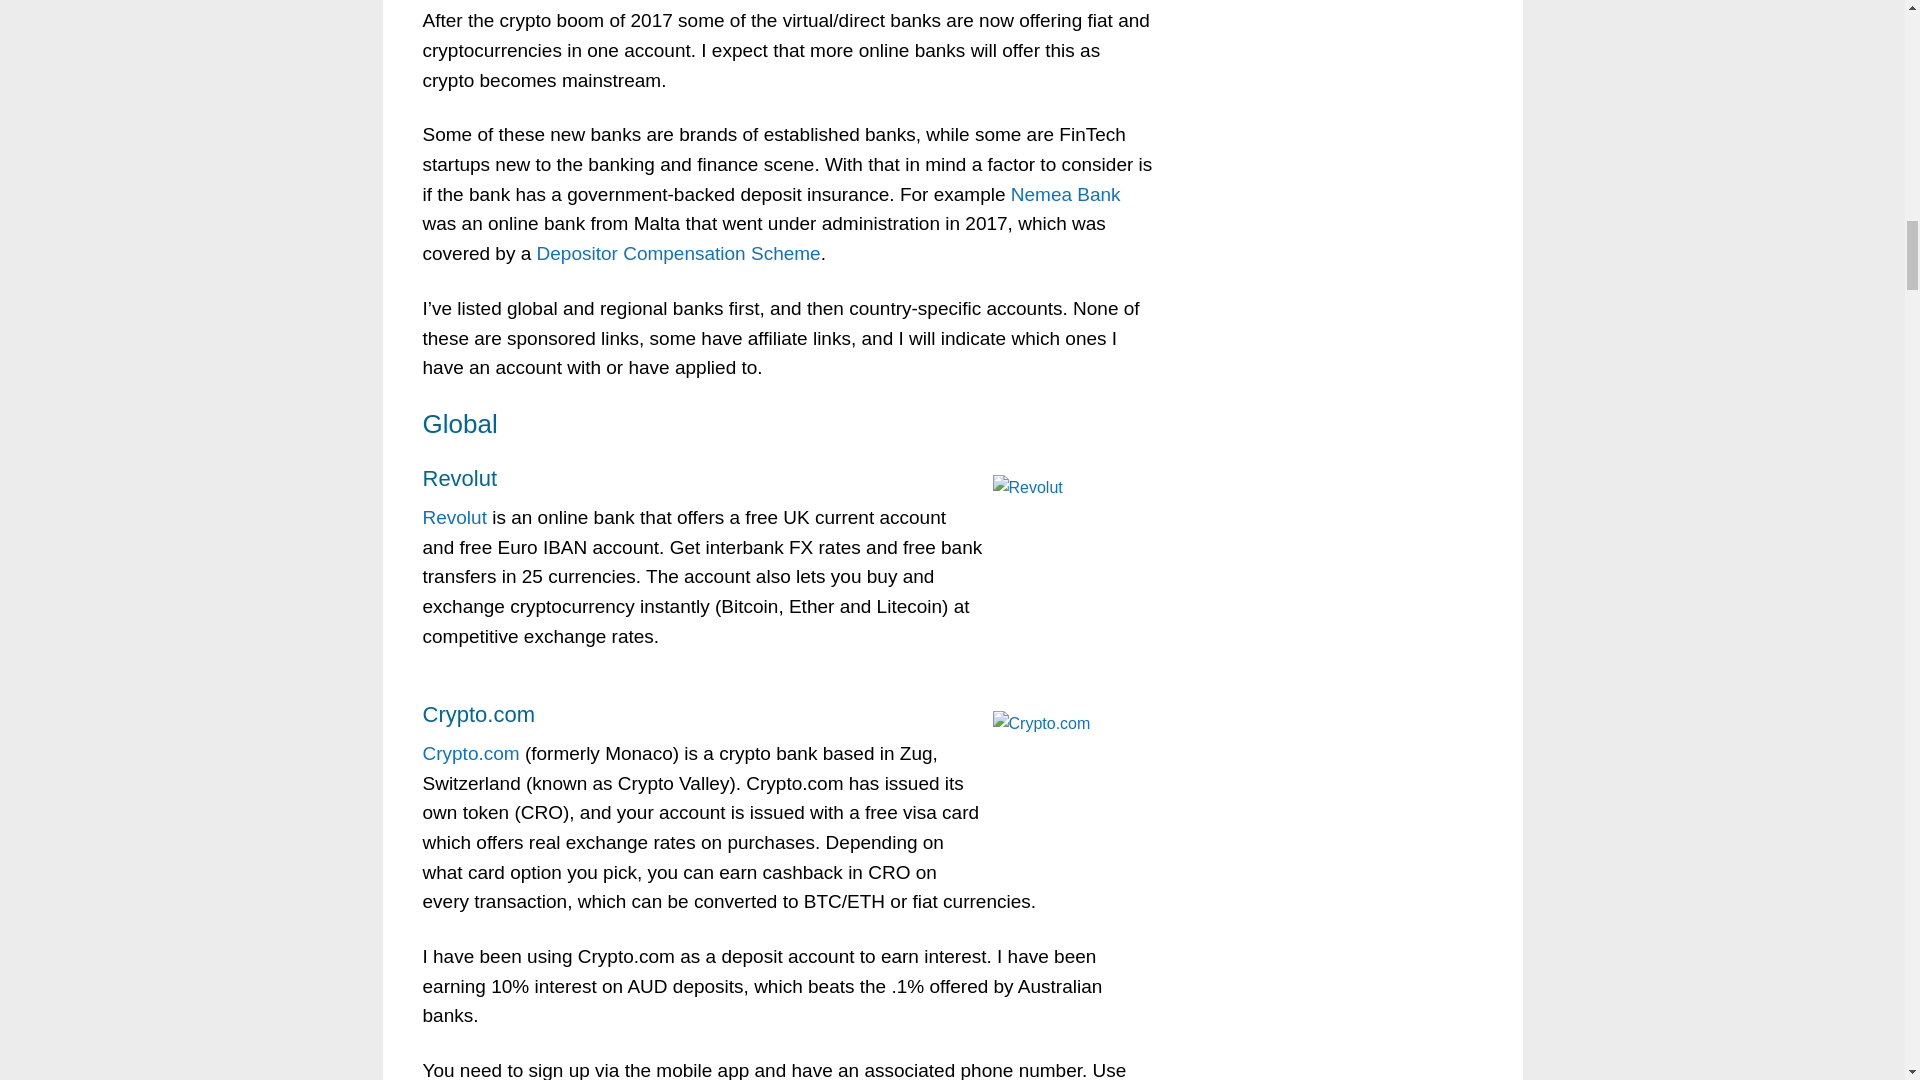 Image resolution: width=1920 pixels, height=1080 pixels. I want to click on Nemea Bank, so click(1066, 194).